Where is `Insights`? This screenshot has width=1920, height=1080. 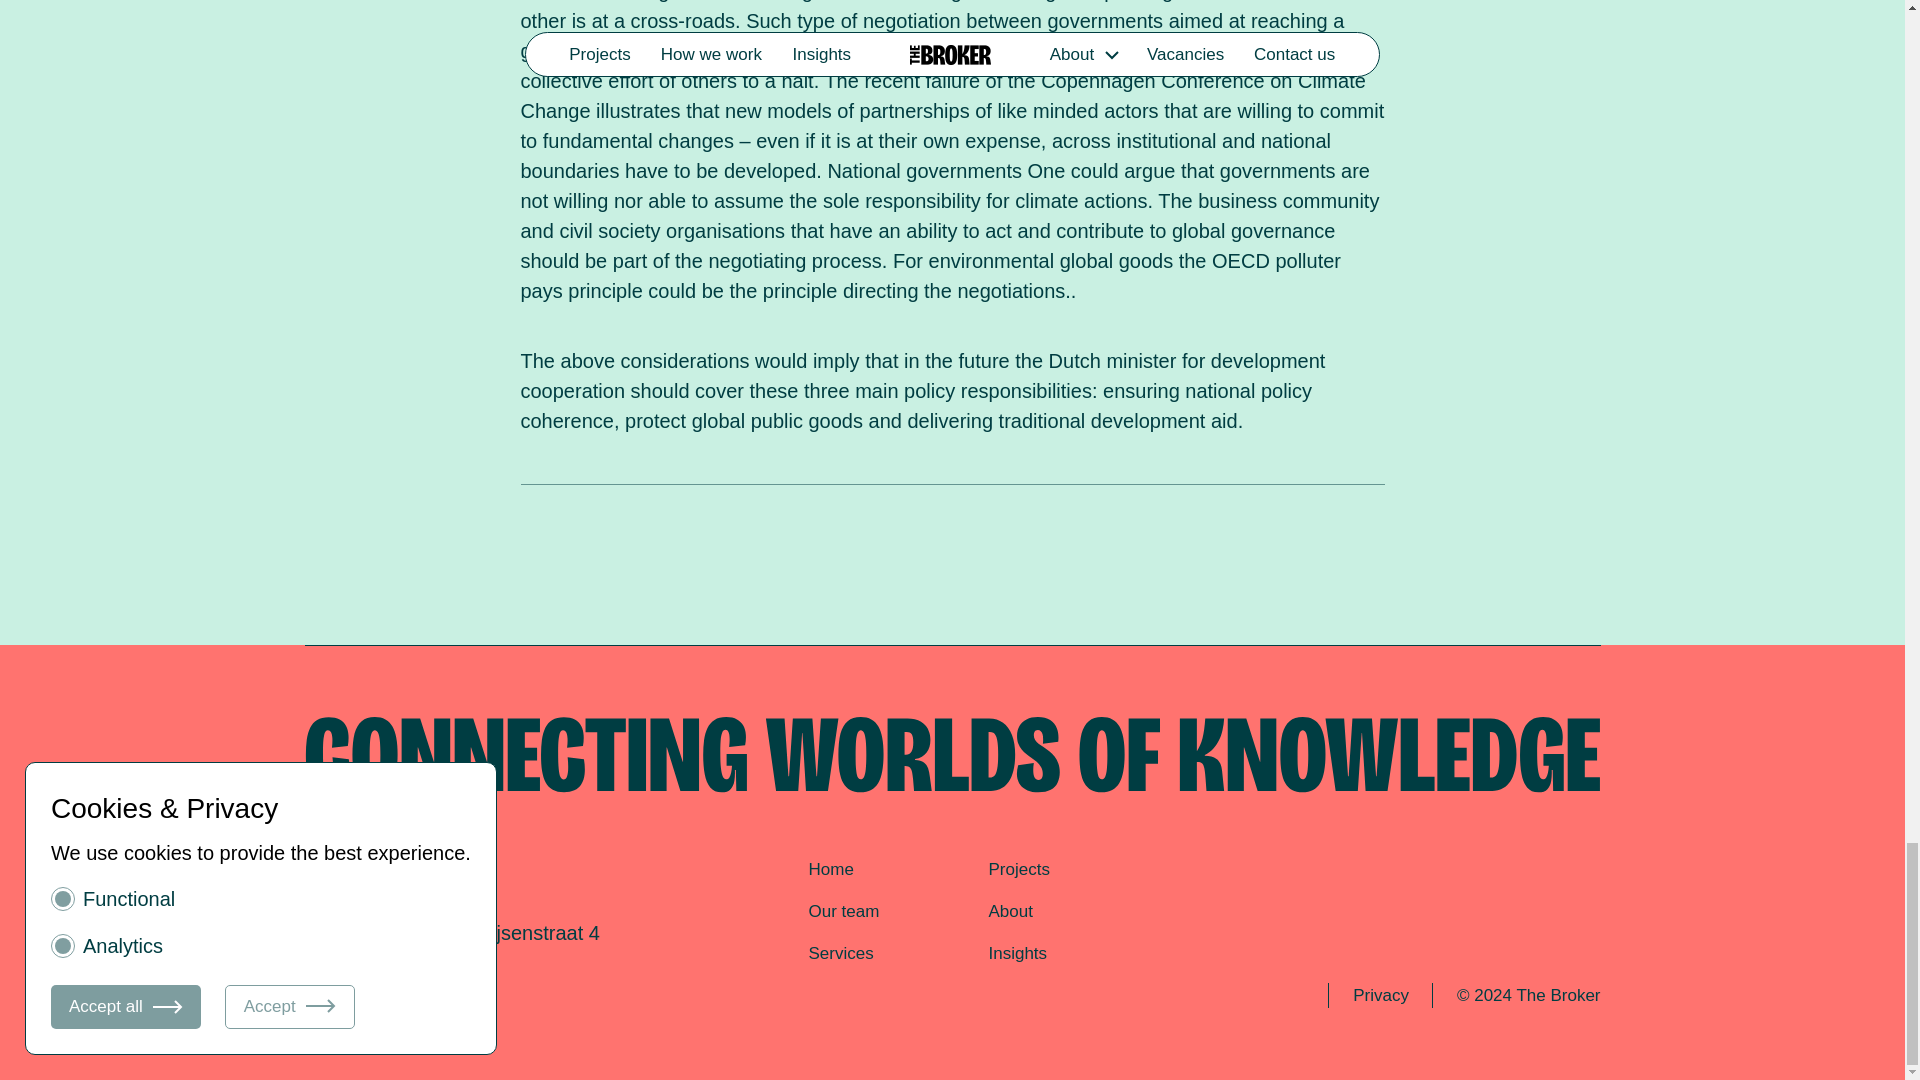
Insights is located at coordinates (1017, 953).